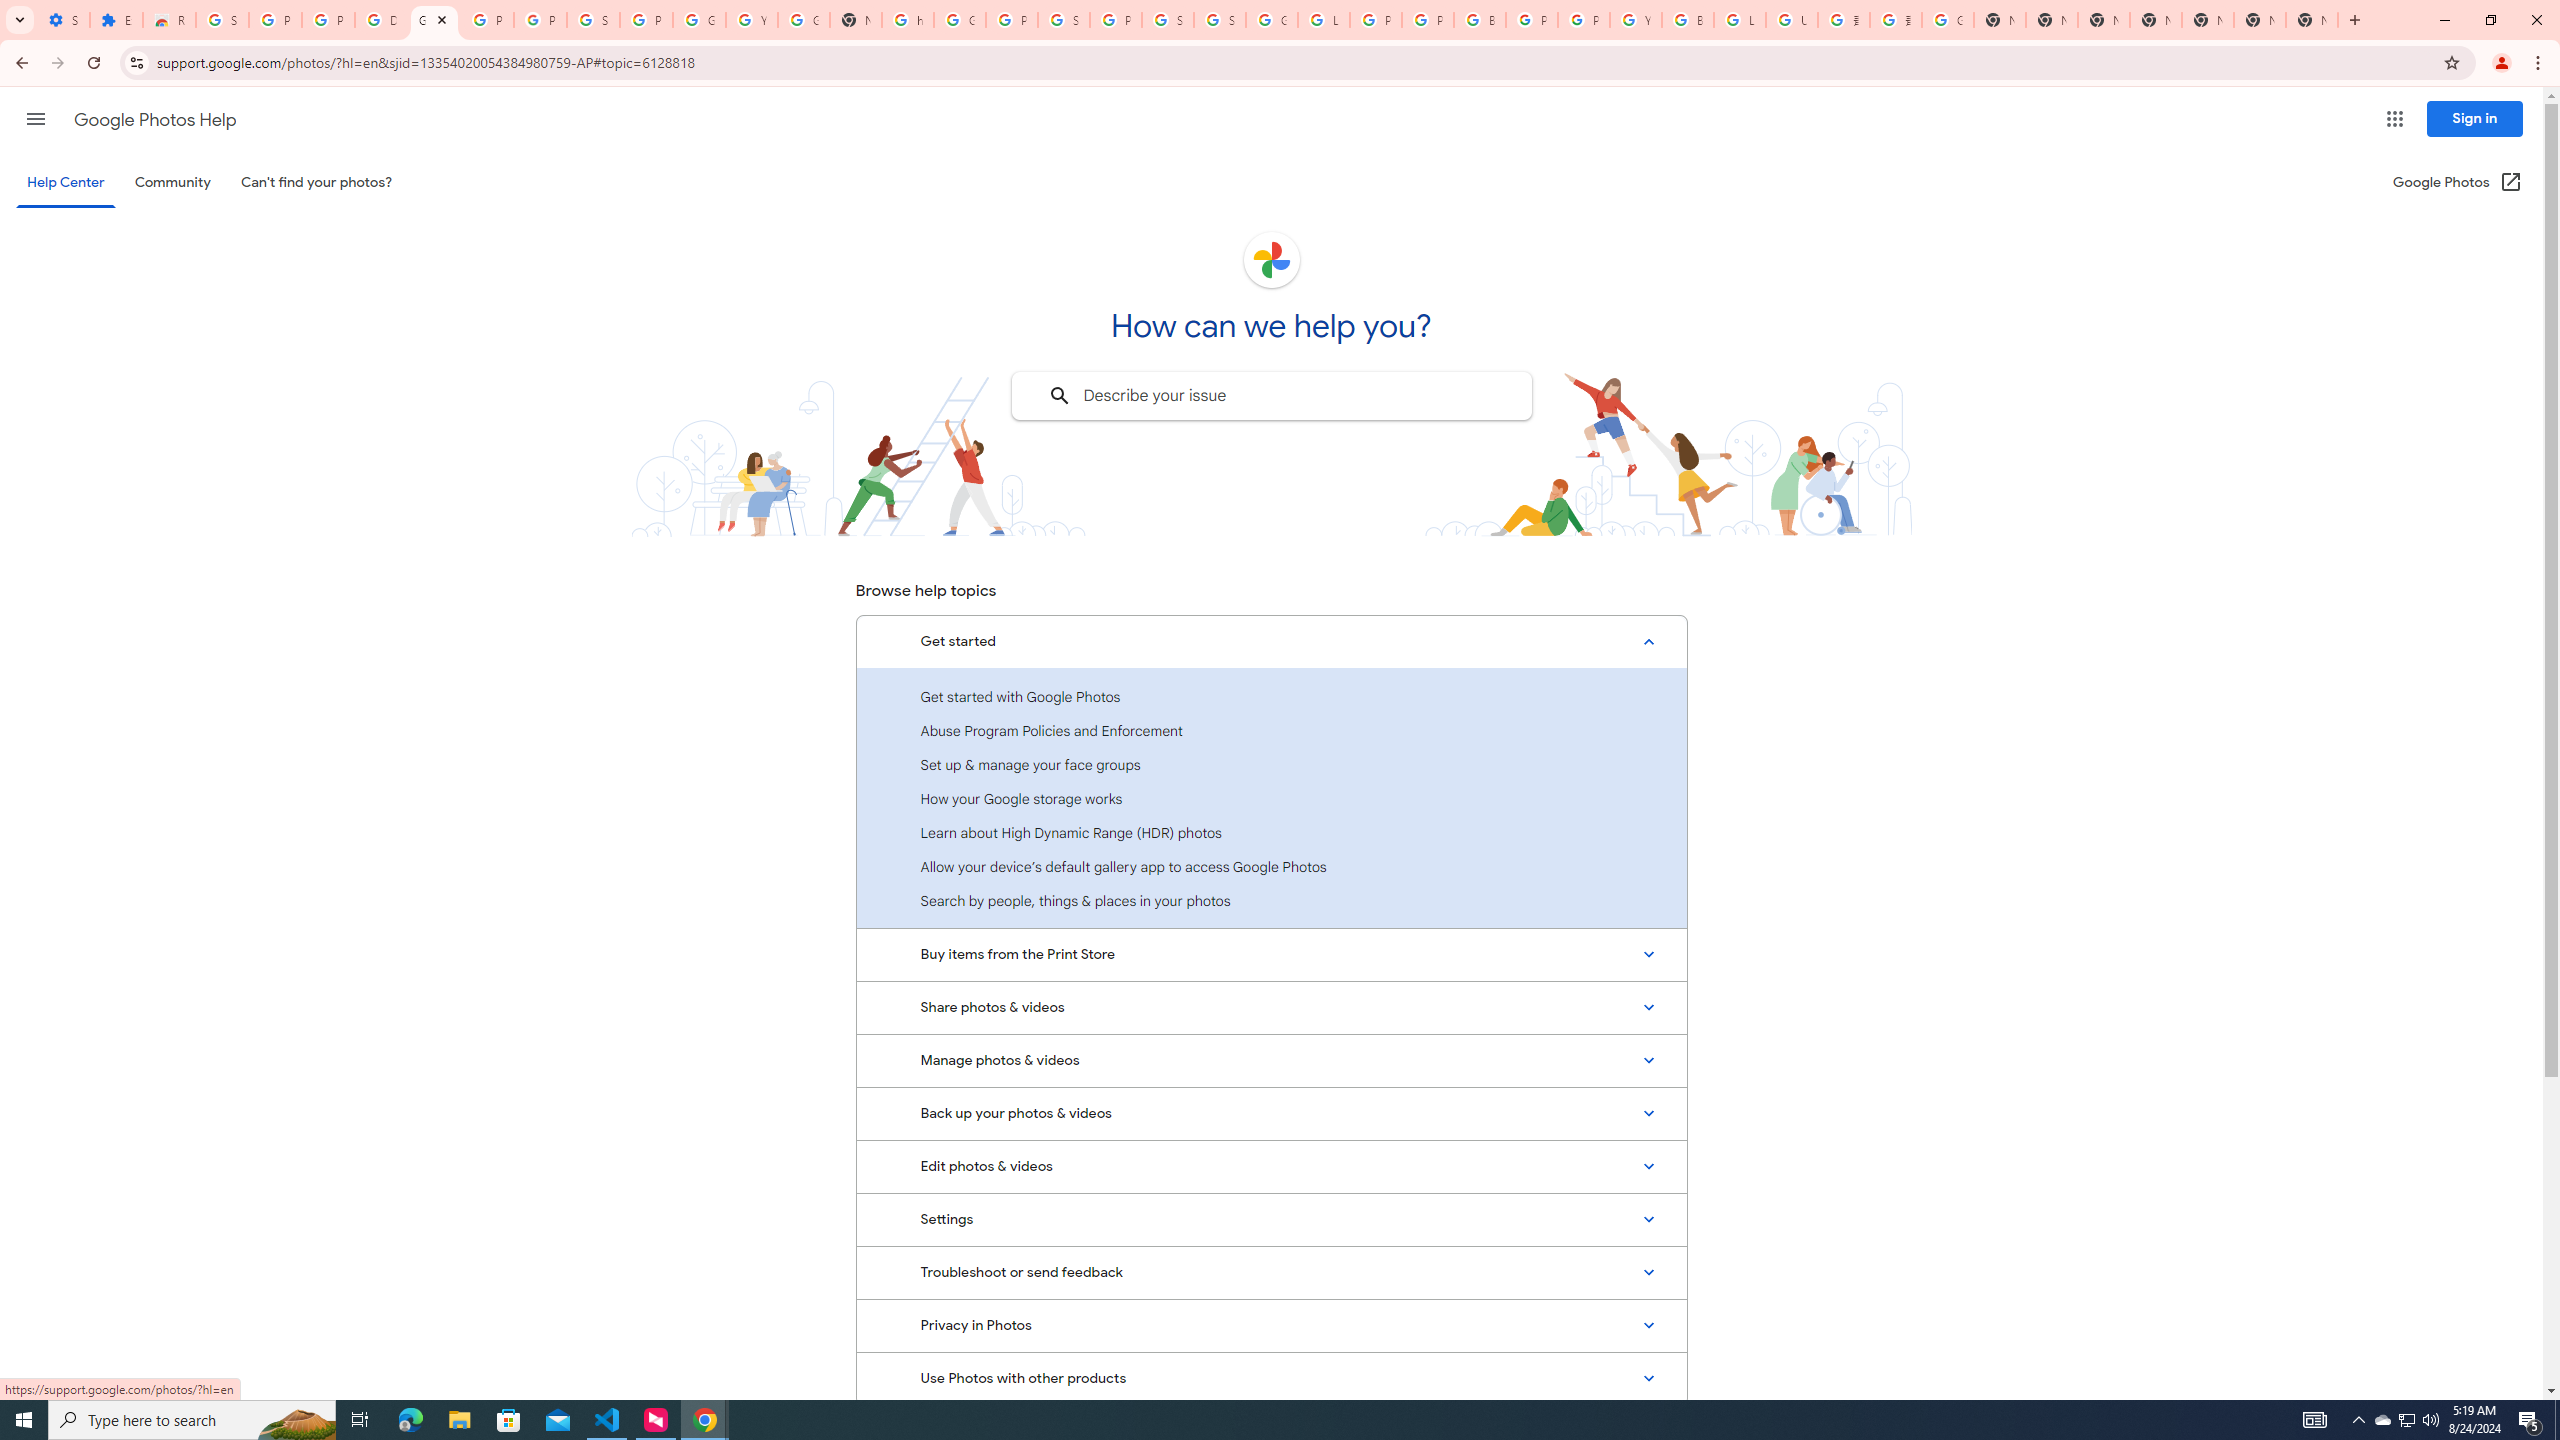  What do you see at coordinates (907, 20) in the screenshot?
I see `https://scholar.google.com/` at bounding box center [907, 20].